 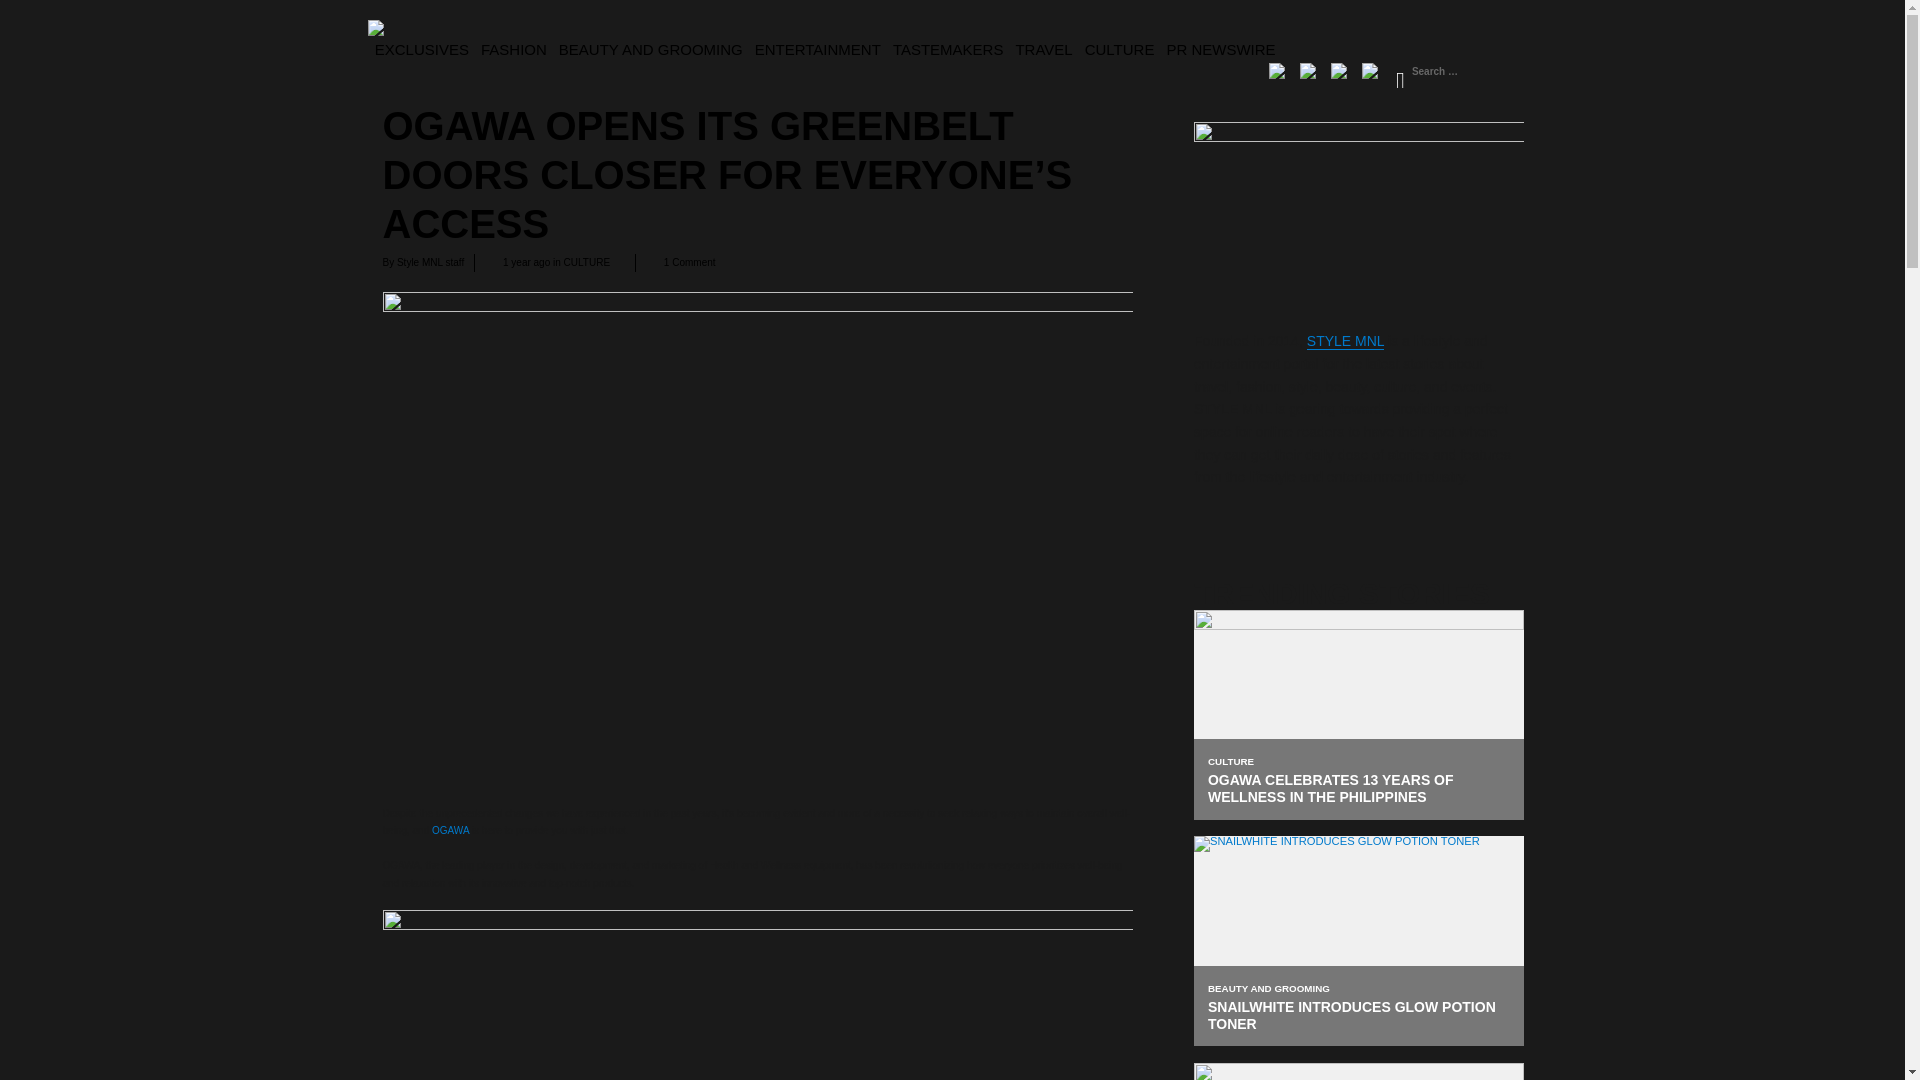 I want to click on PR NEWSWIRE, so click(x=1222, y=48).